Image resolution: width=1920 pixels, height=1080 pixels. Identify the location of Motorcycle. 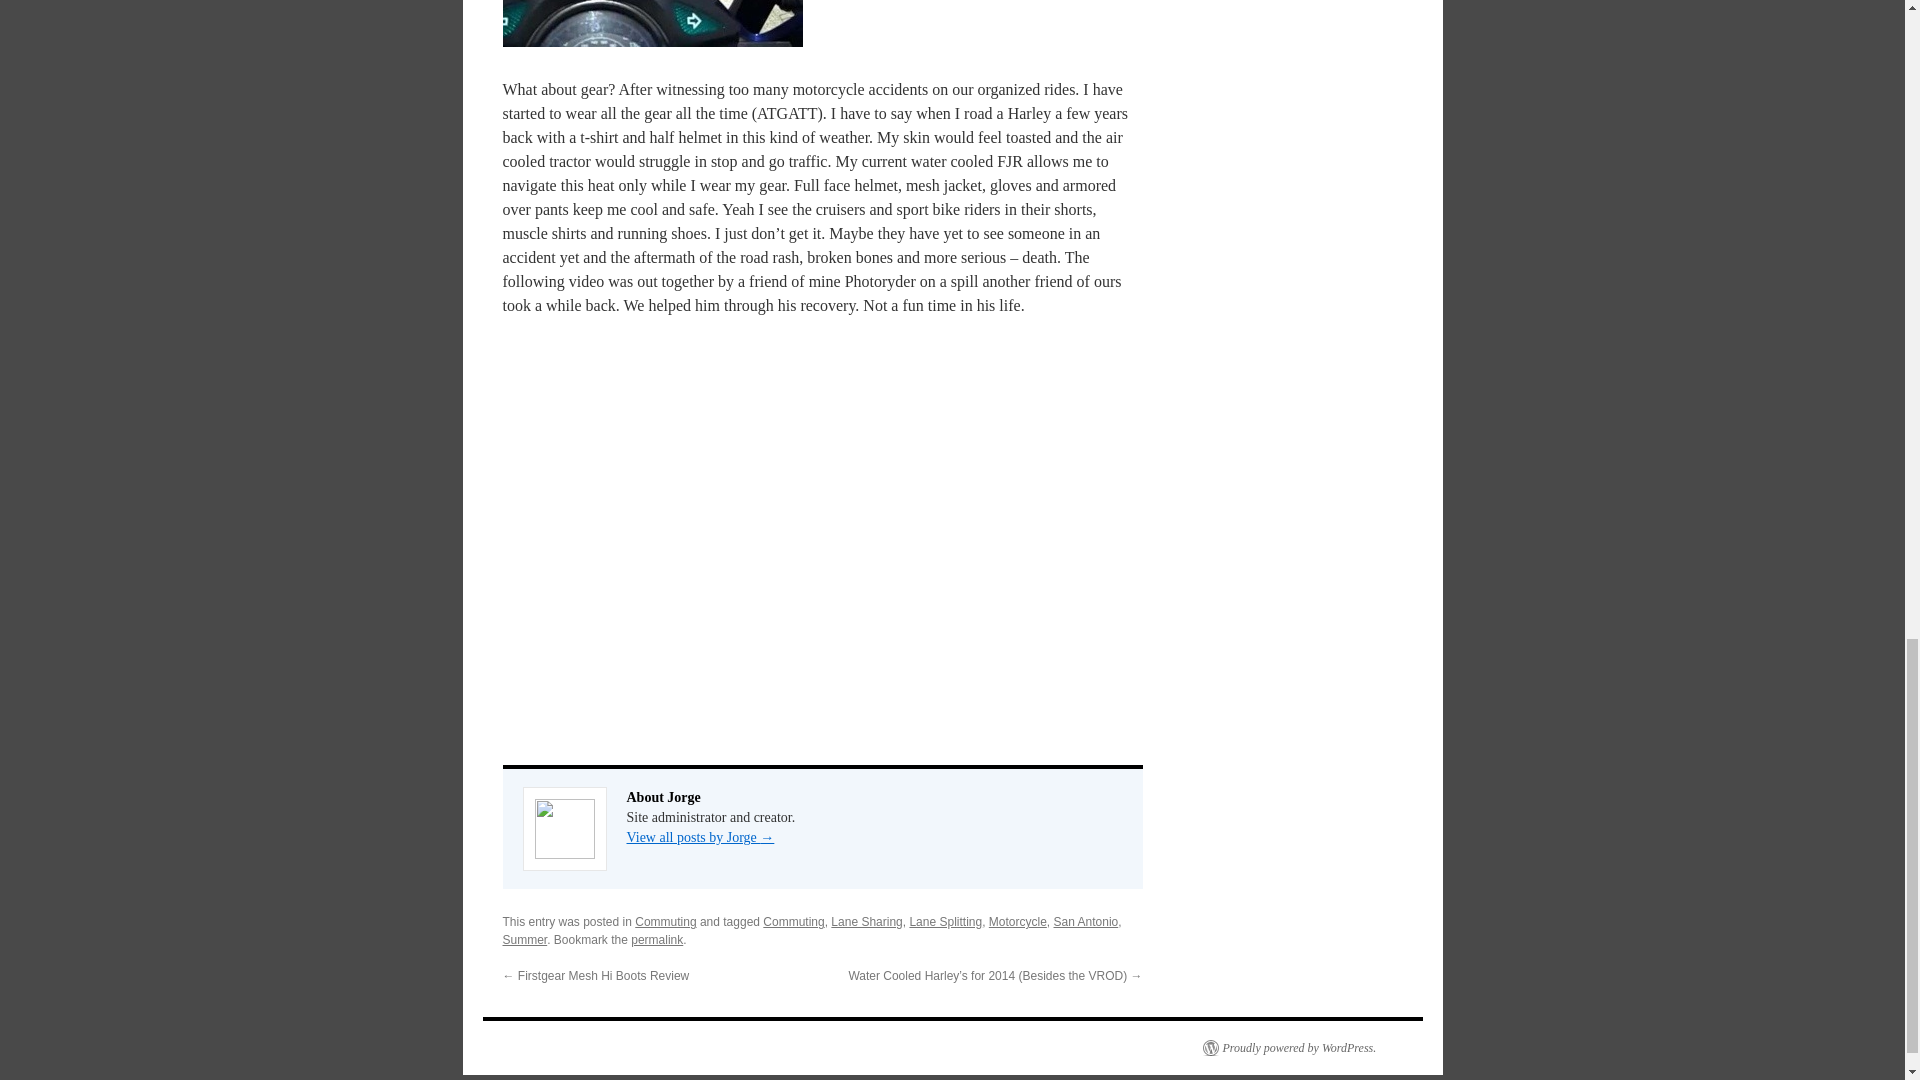
(1017, 921).